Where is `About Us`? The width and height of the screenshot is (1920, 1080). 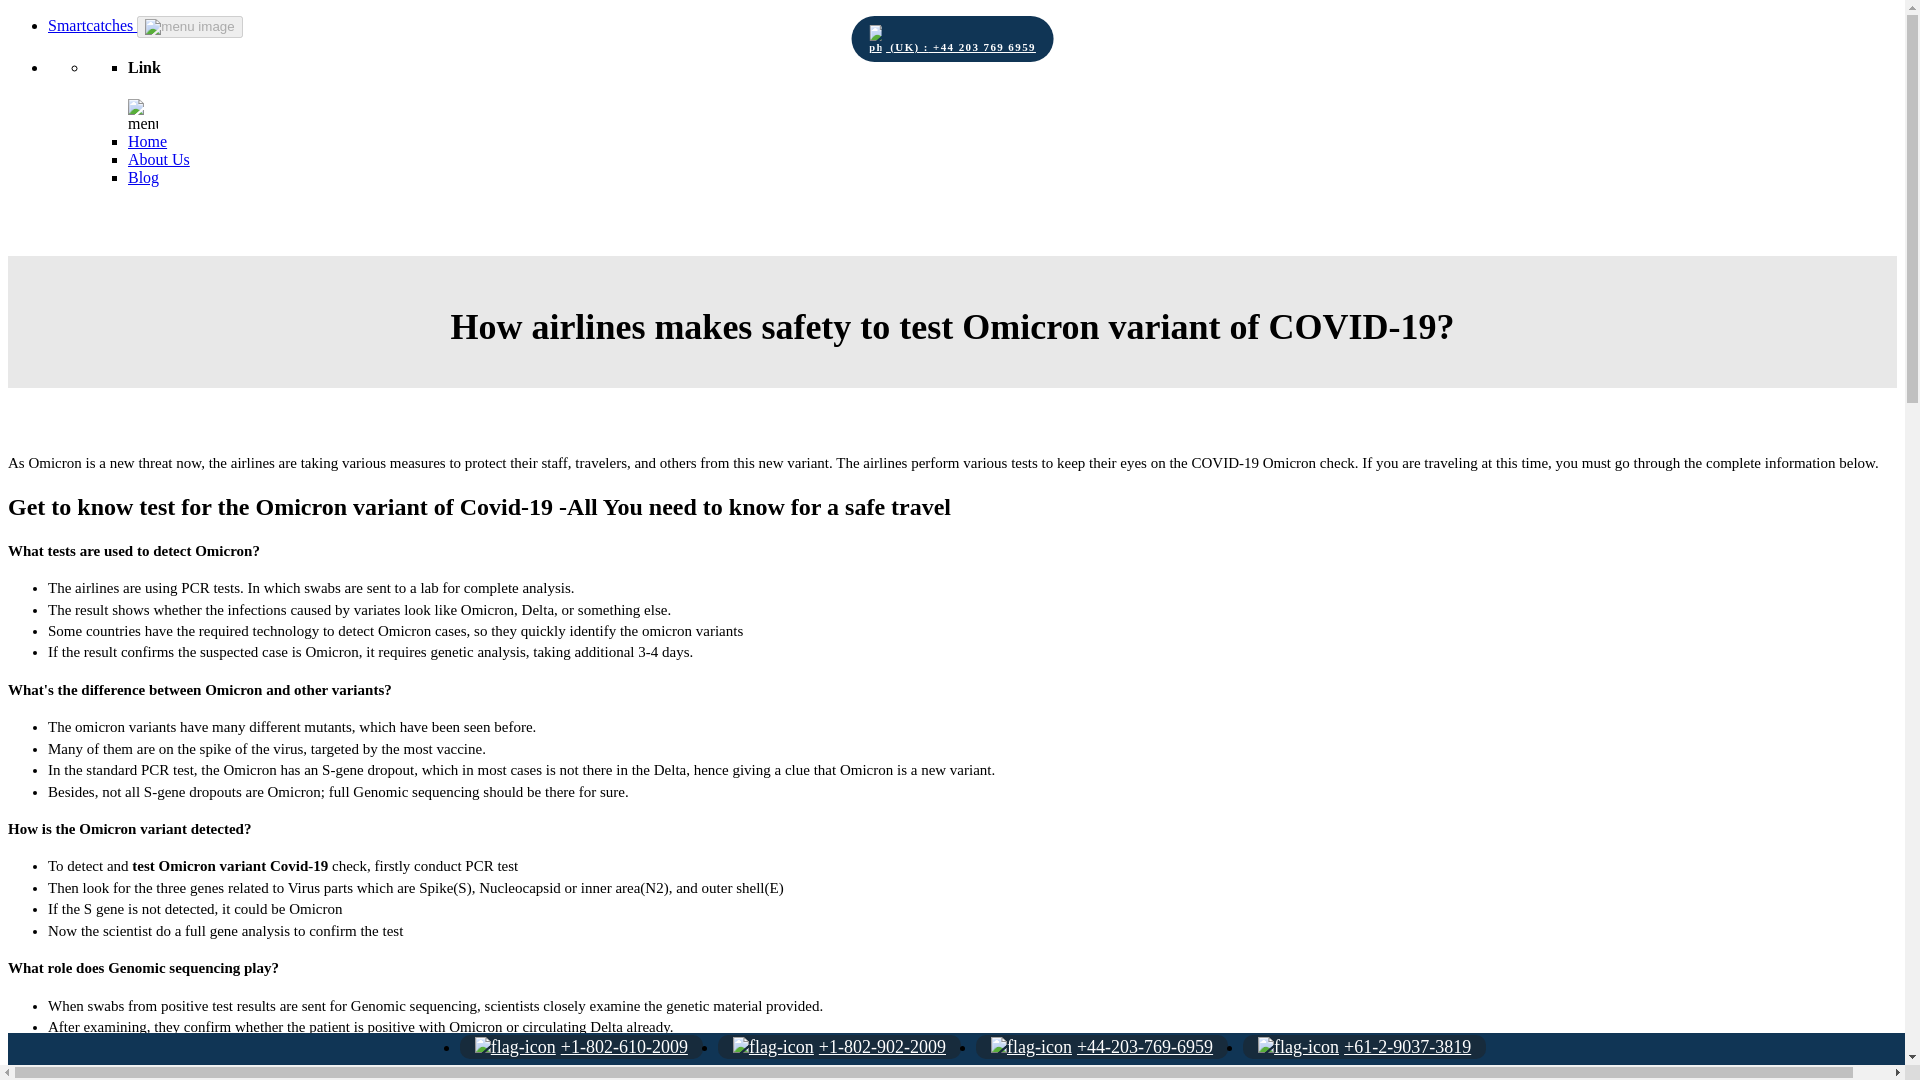
About Us is located at coordinates (159, 160).